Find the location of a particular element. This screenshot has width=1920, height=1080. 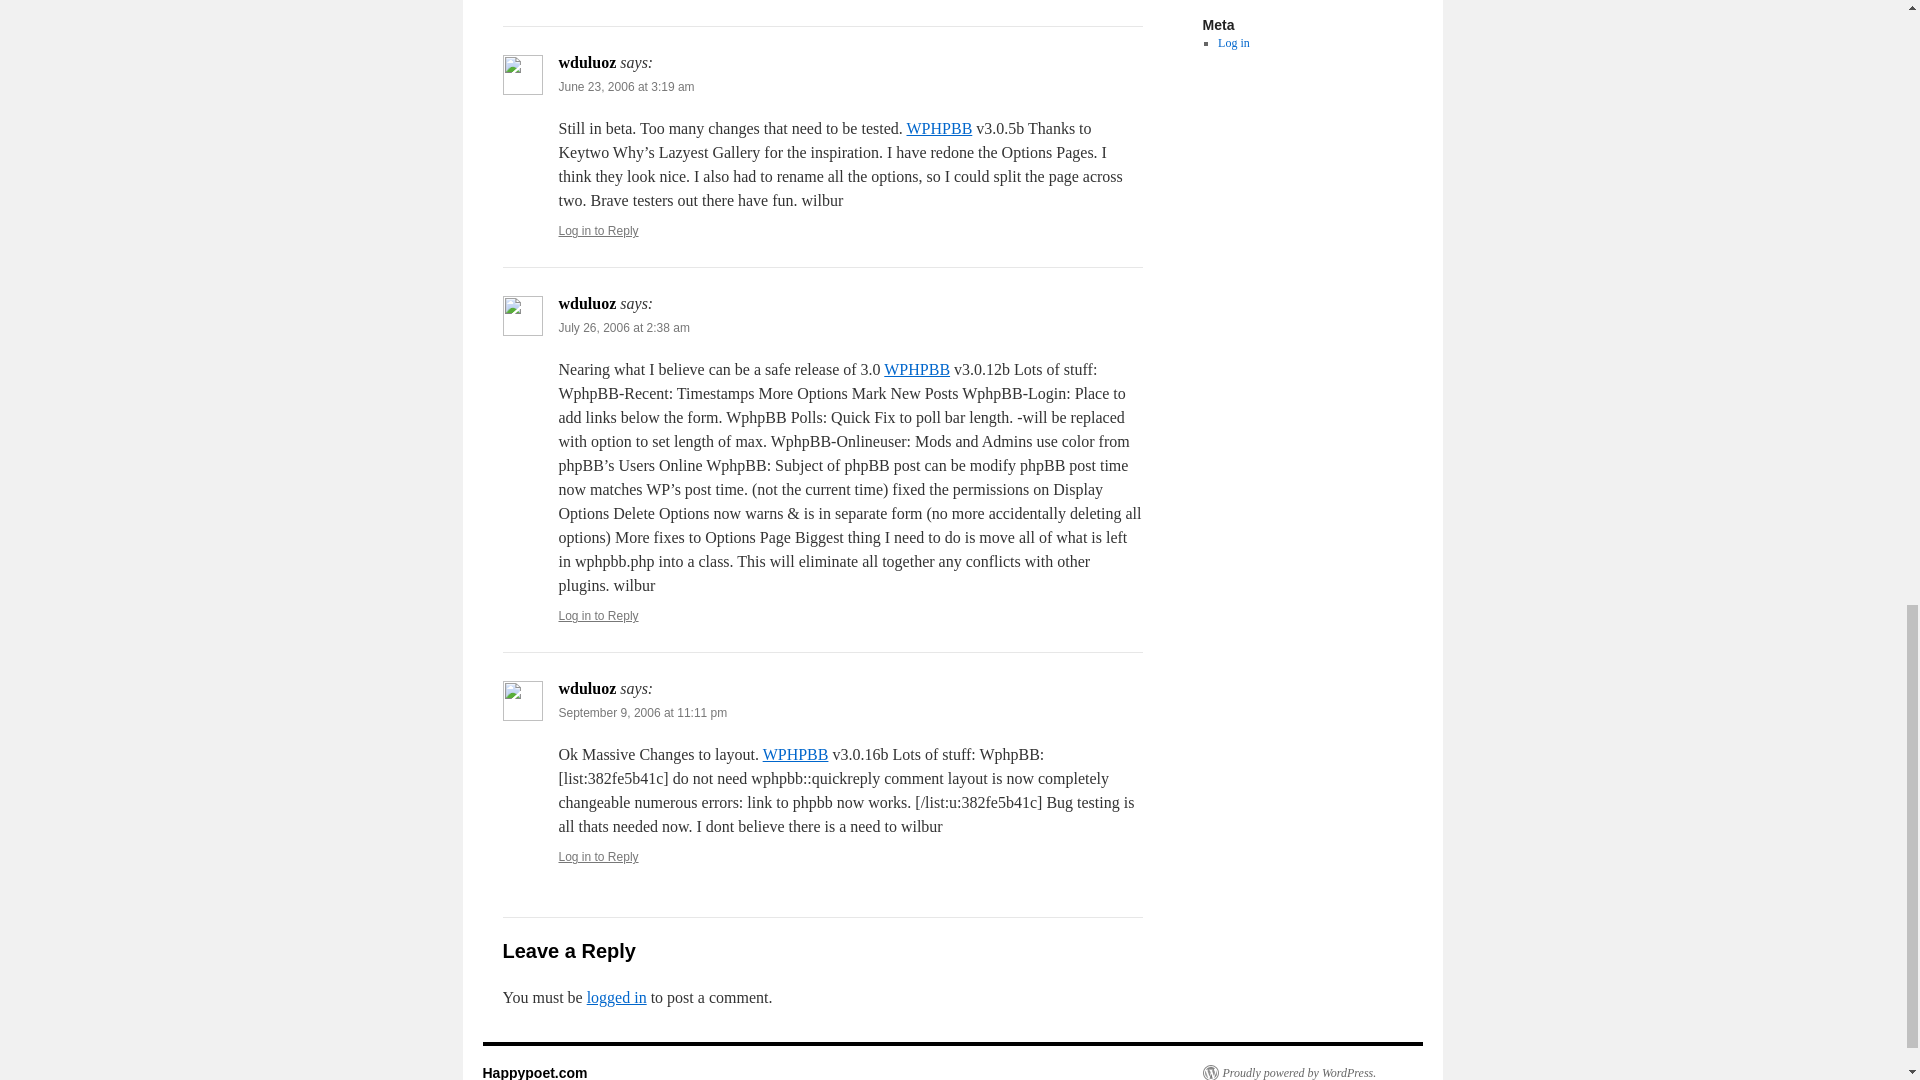

WPHPBB is located at coordinates (916, 369).